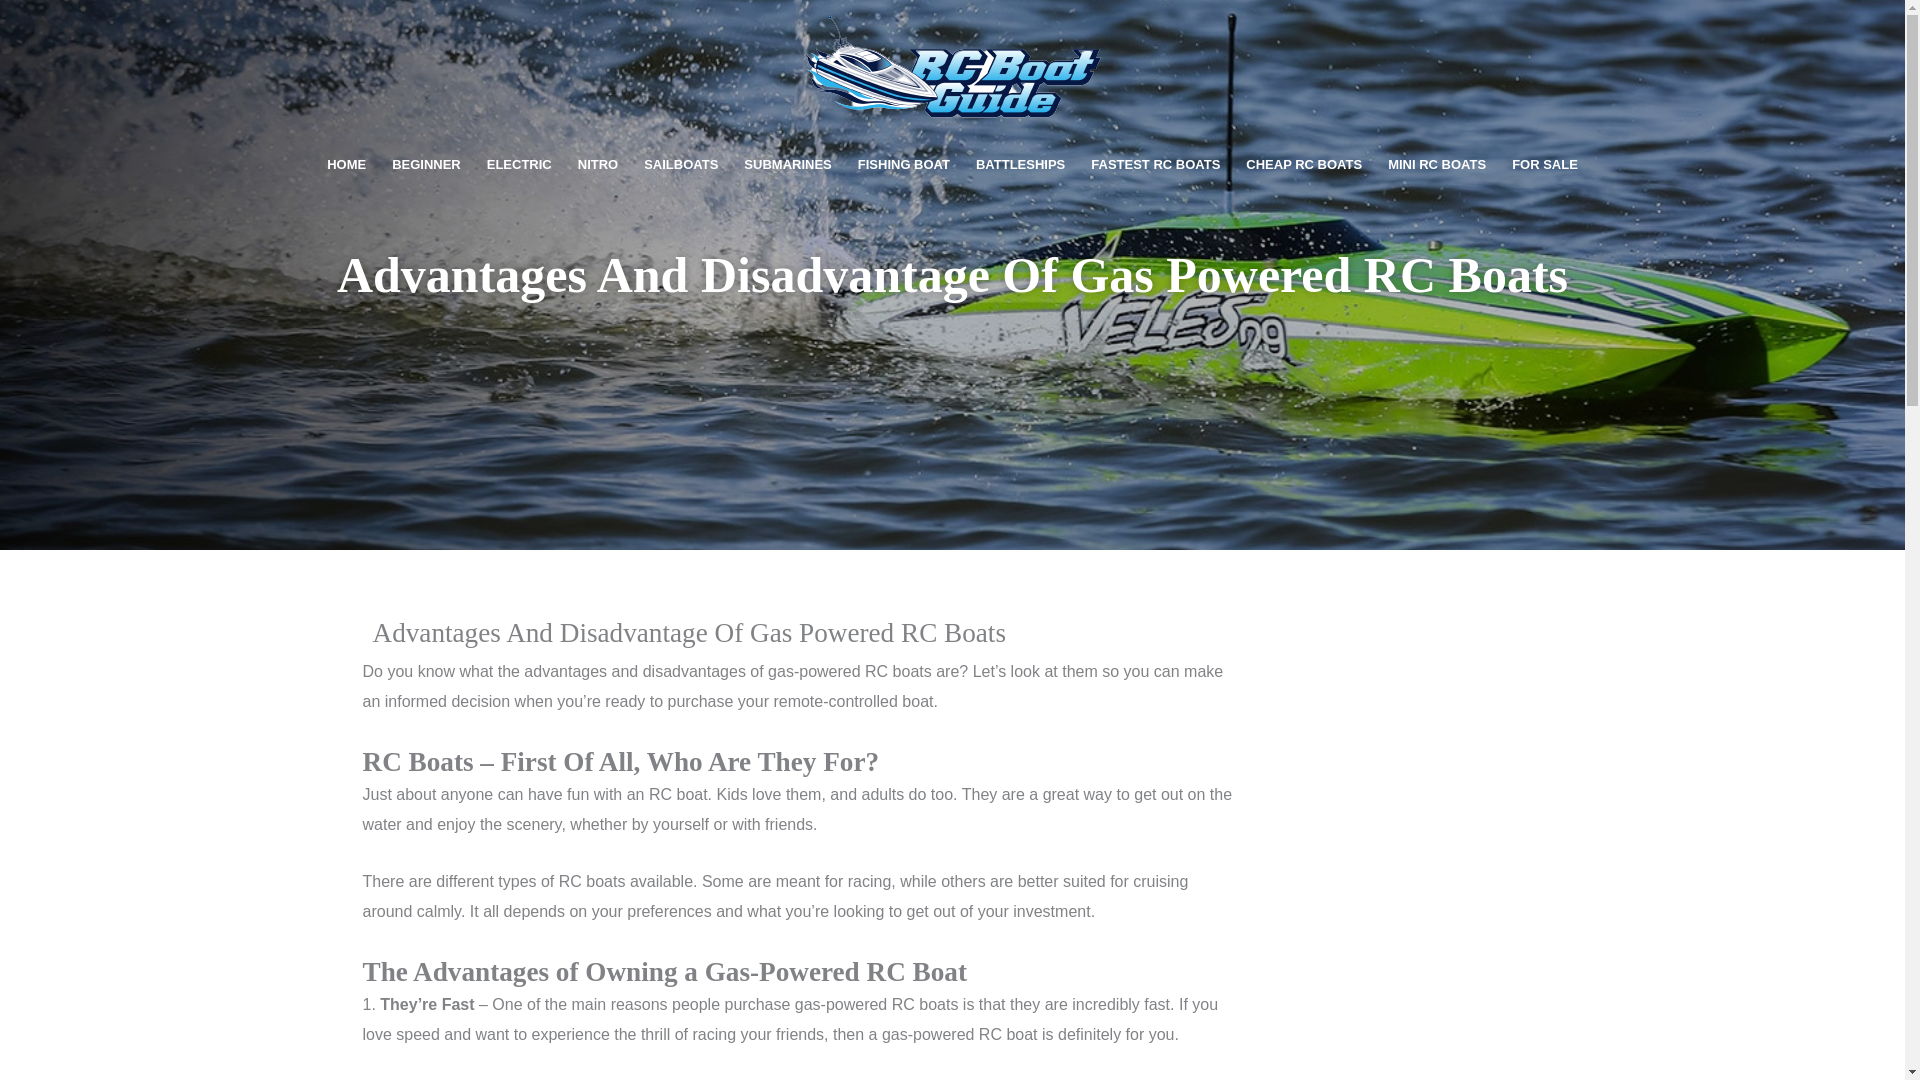 The width and height of the screenshot is (1920, 1080). Describe the element at coordinates (426, 165) in the screenshot. I see `BEGINNER` at that location.